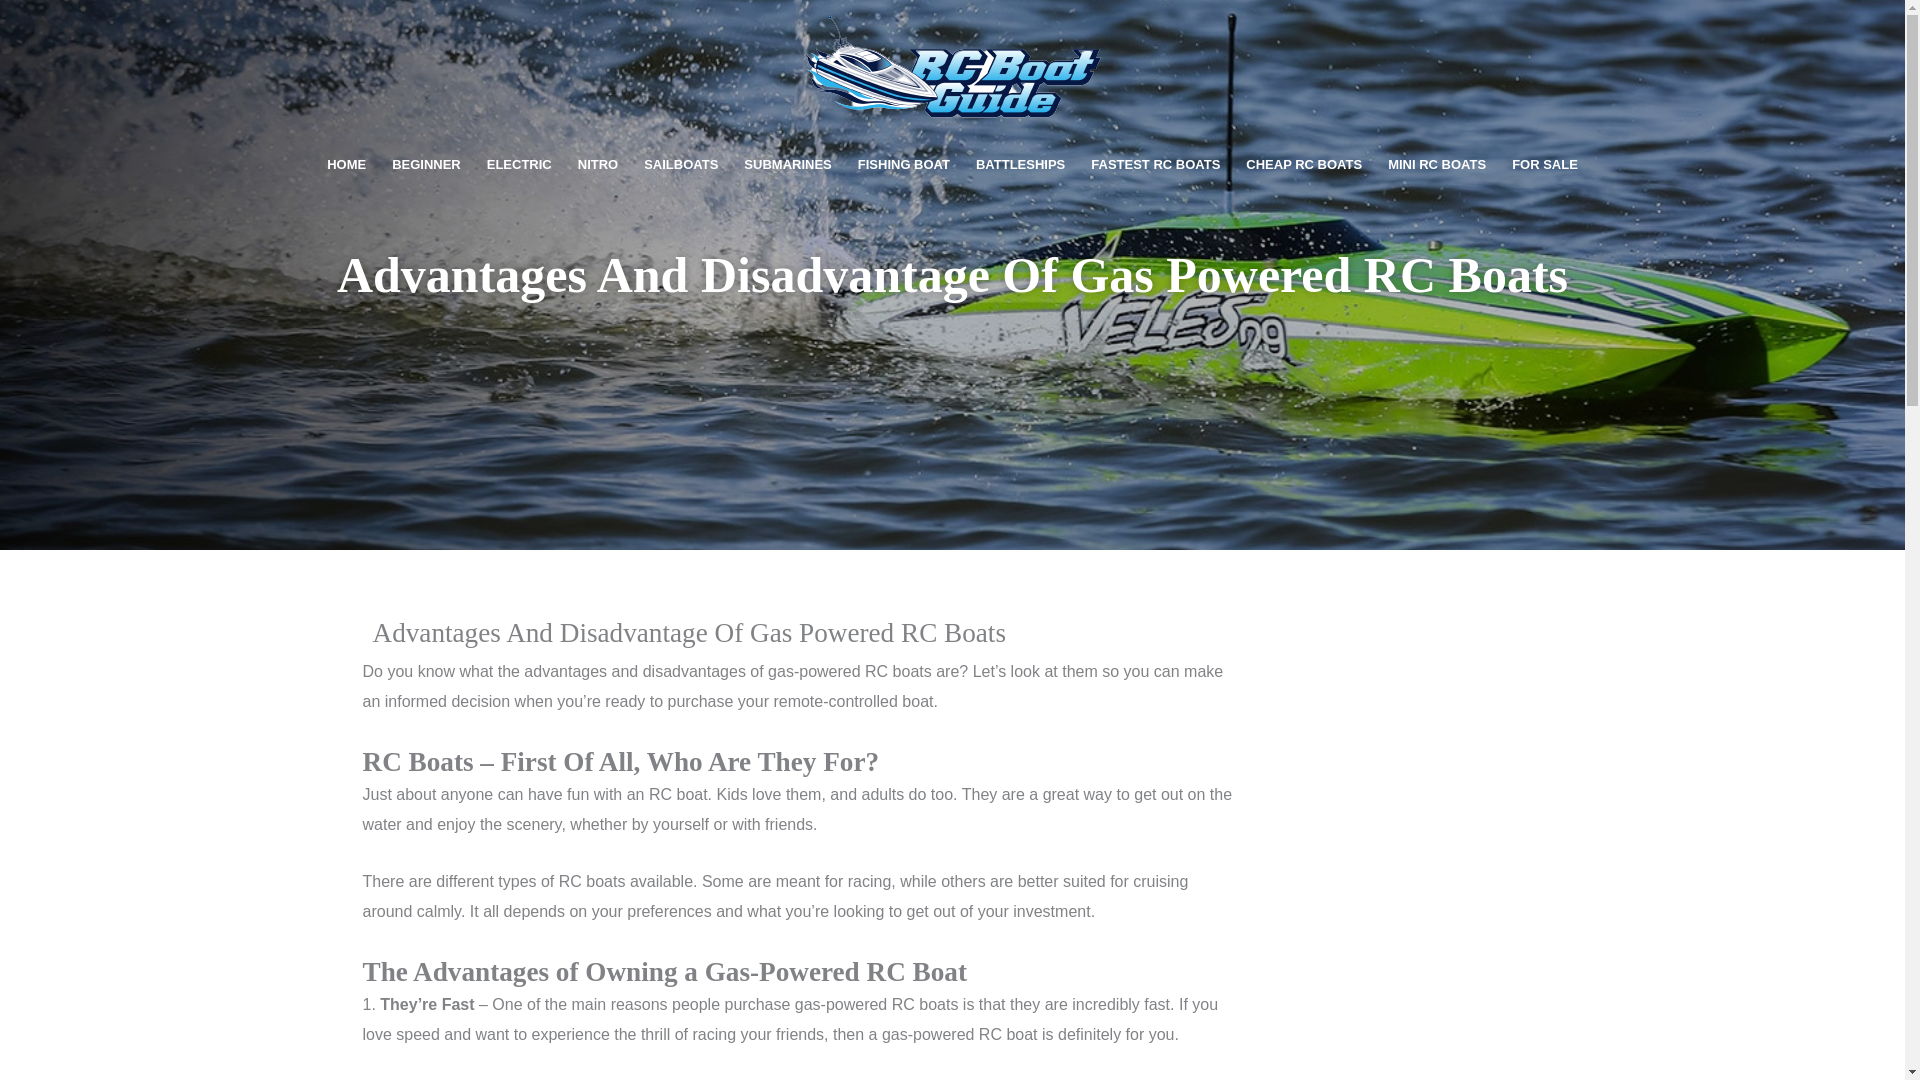 The width and height of the screenshot is (1920, 1080). Describe the element at coordinates (426, 165) in the screenshot. I see `BEGINNER` at that location.